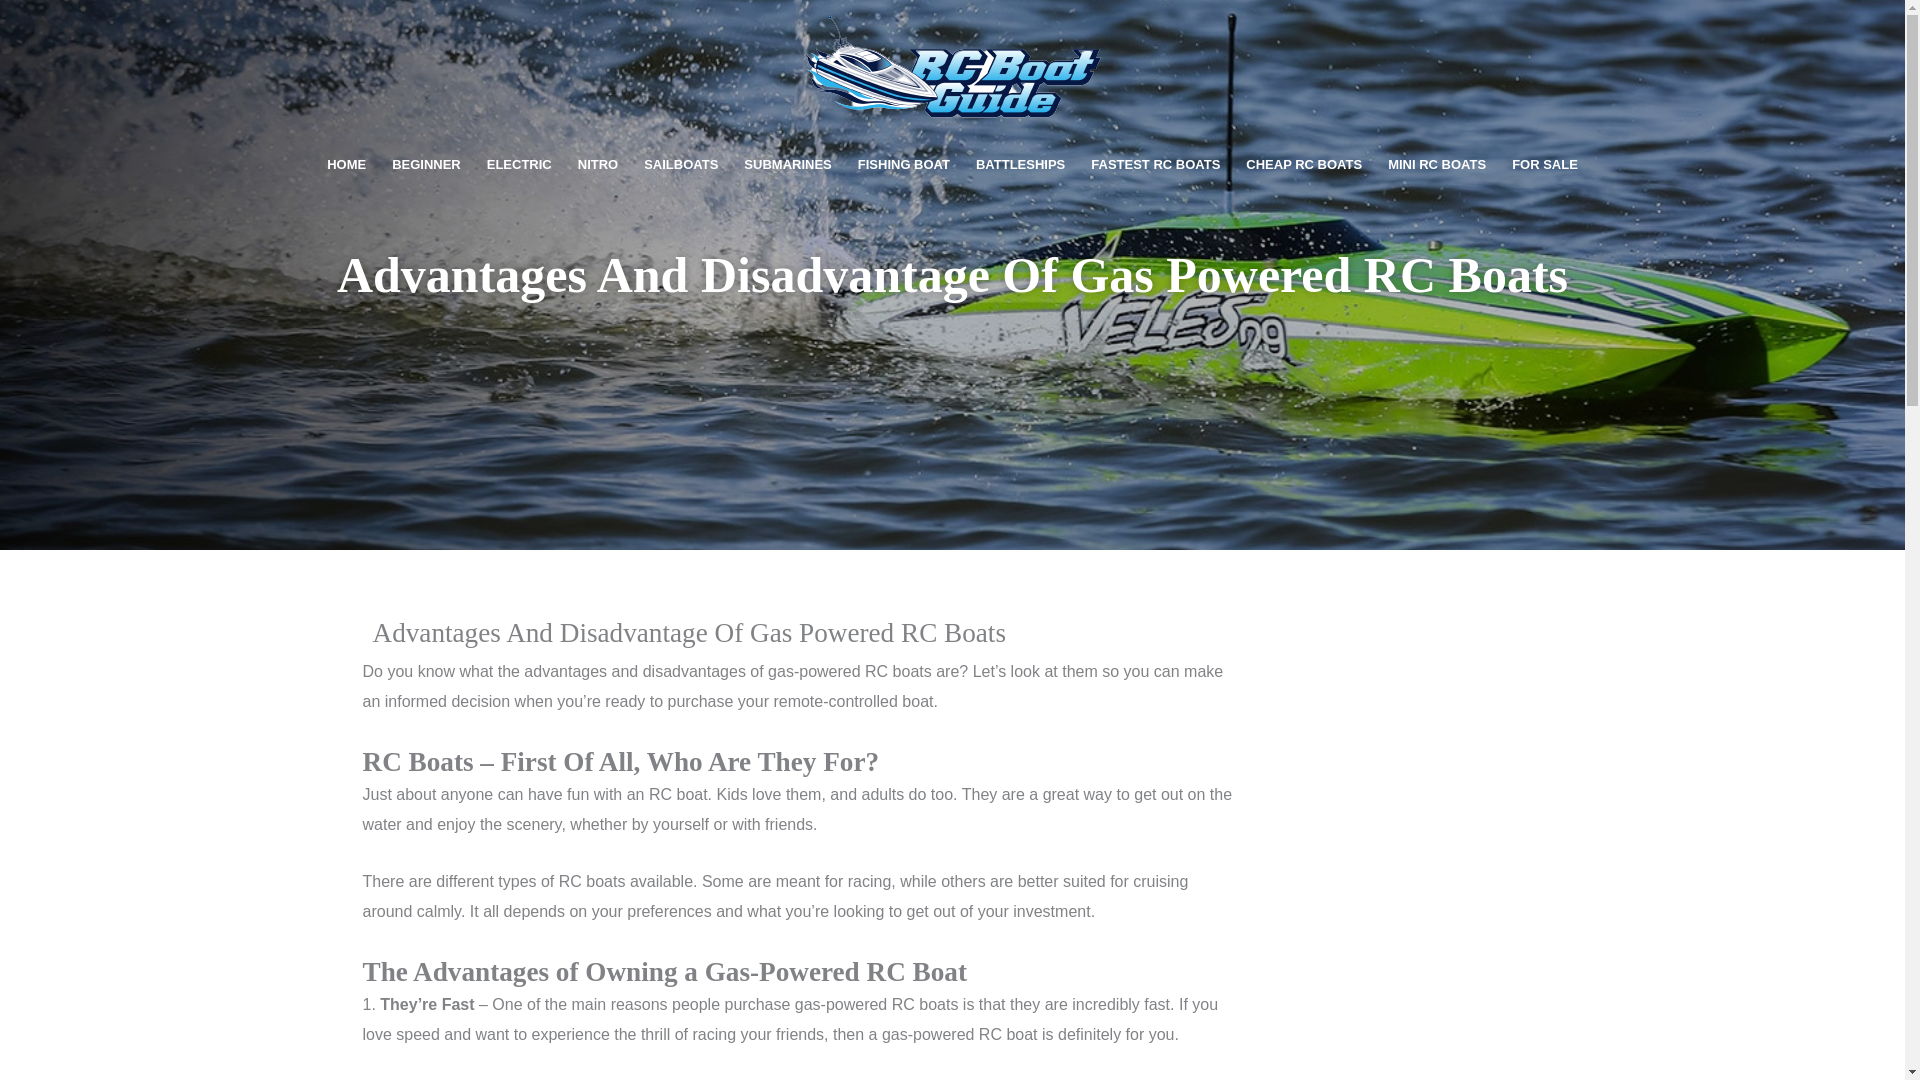 The width and height of the screenshot is (1920, 1080). Describe the element at coordinates (426, 165) in the screenshot. I see `BEGINNER` at that location.